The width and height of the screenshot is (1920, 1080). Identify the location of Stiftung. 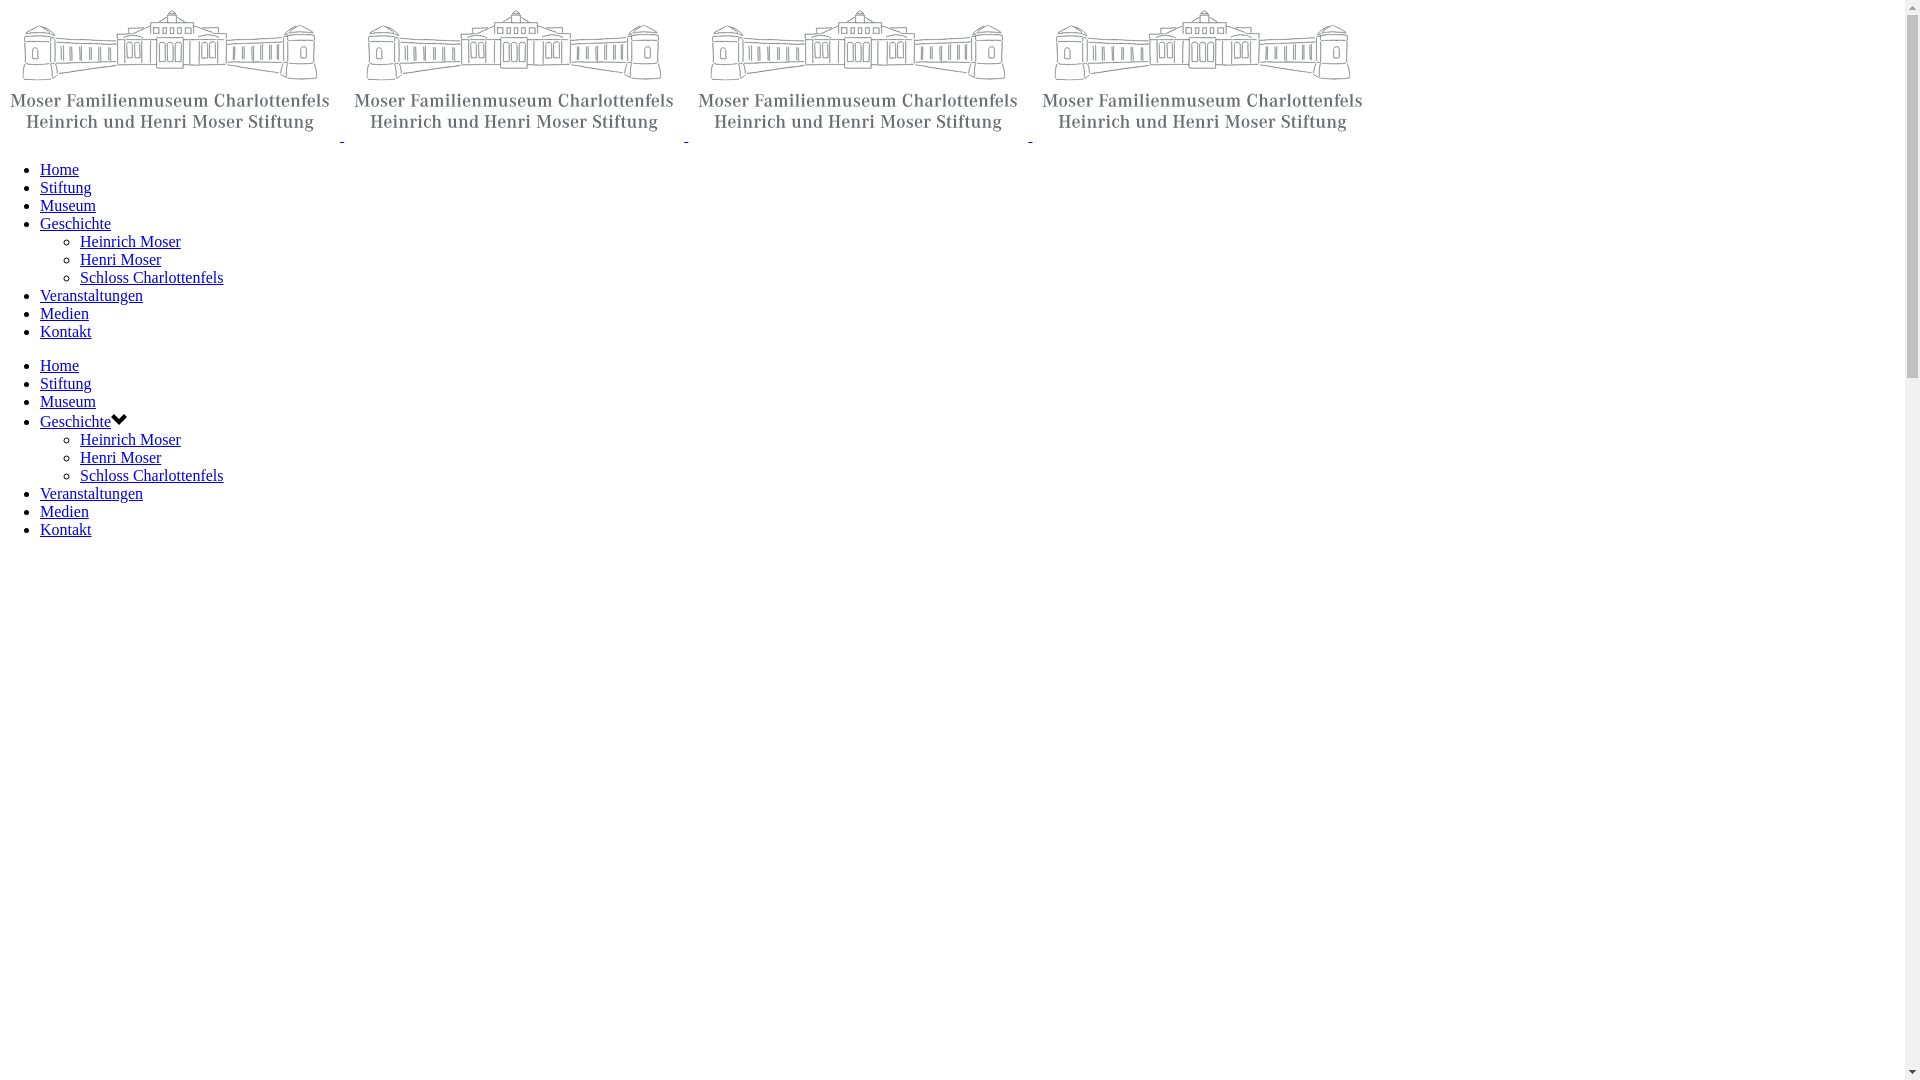
(66, 188).